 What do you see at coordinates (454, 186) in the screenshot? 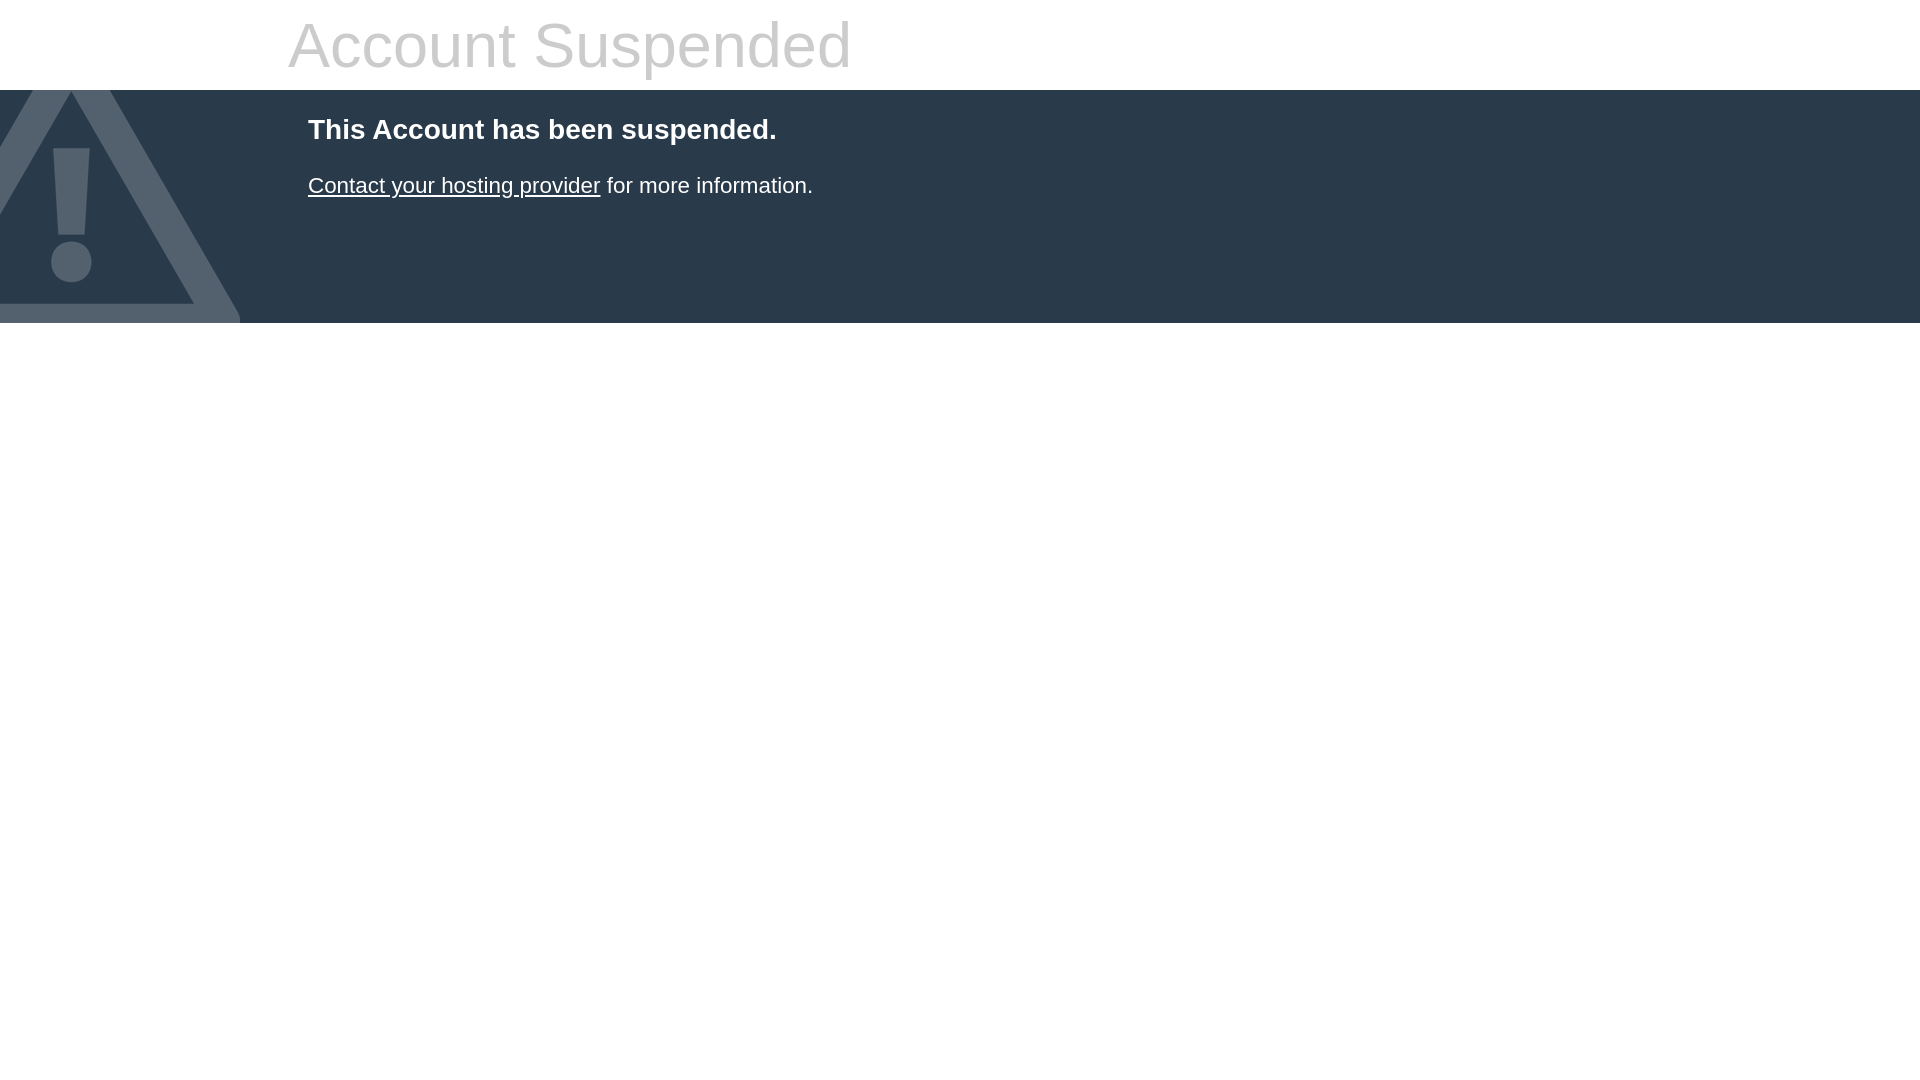
I see `Contact your hosting provider` at bounding box center [454, 186].